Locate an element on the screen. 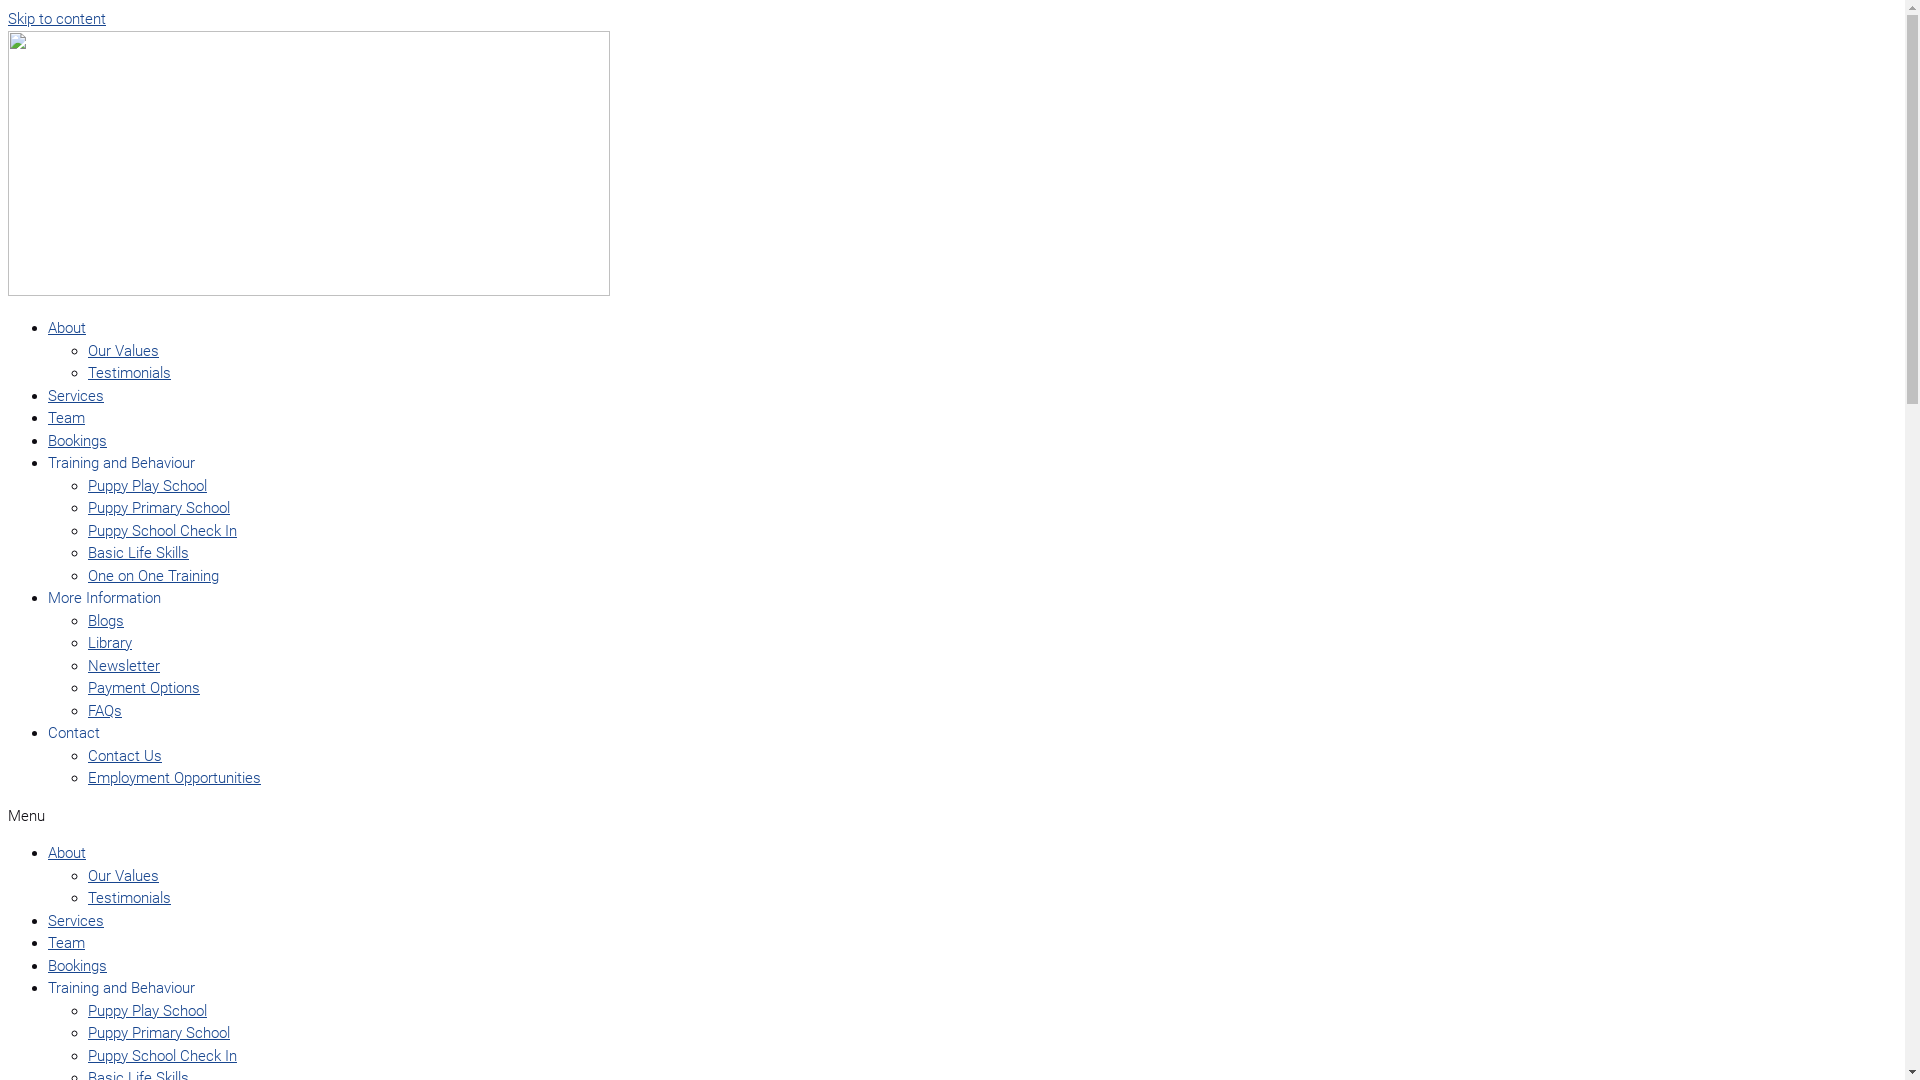  Blogs is located at coordinates (106, 621).